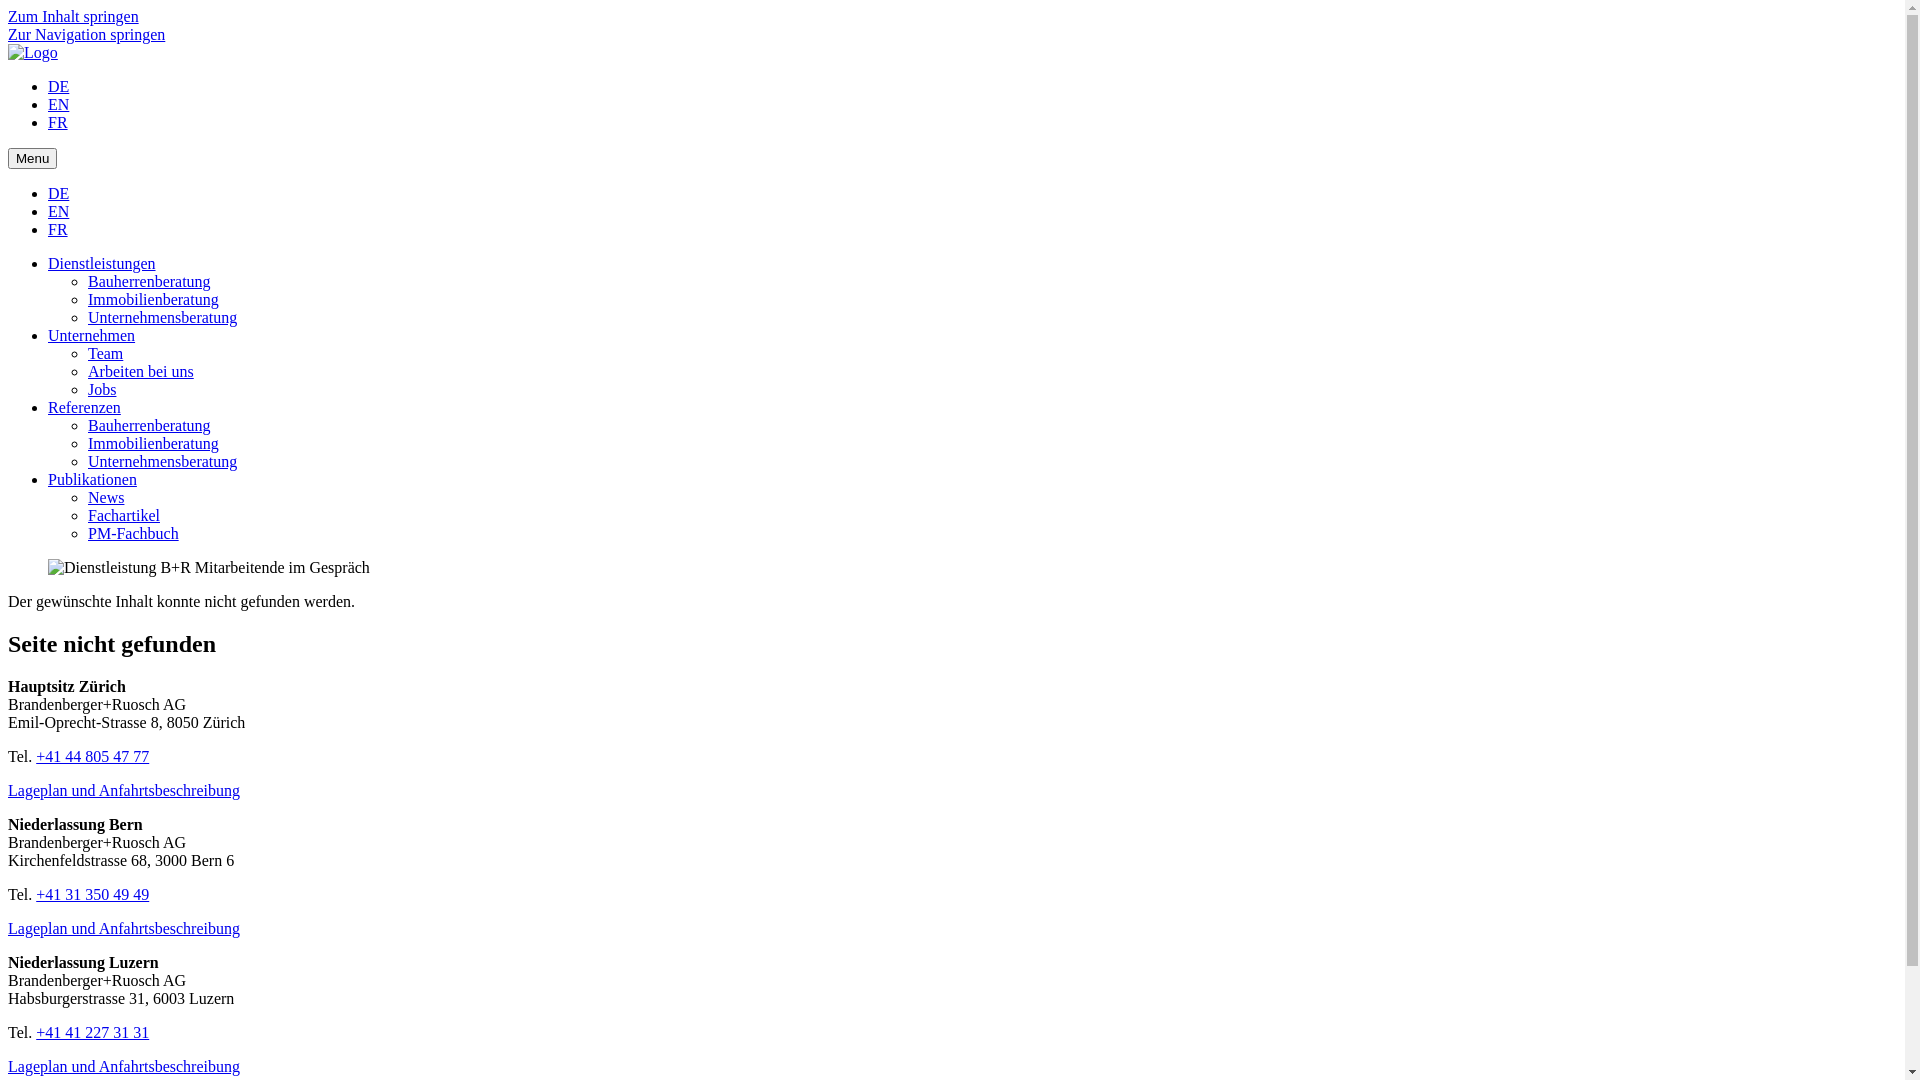  What do you see at coordinates (92, 480) in the screenshot?
I see `Publikationen` at bounding box center [92, 480].